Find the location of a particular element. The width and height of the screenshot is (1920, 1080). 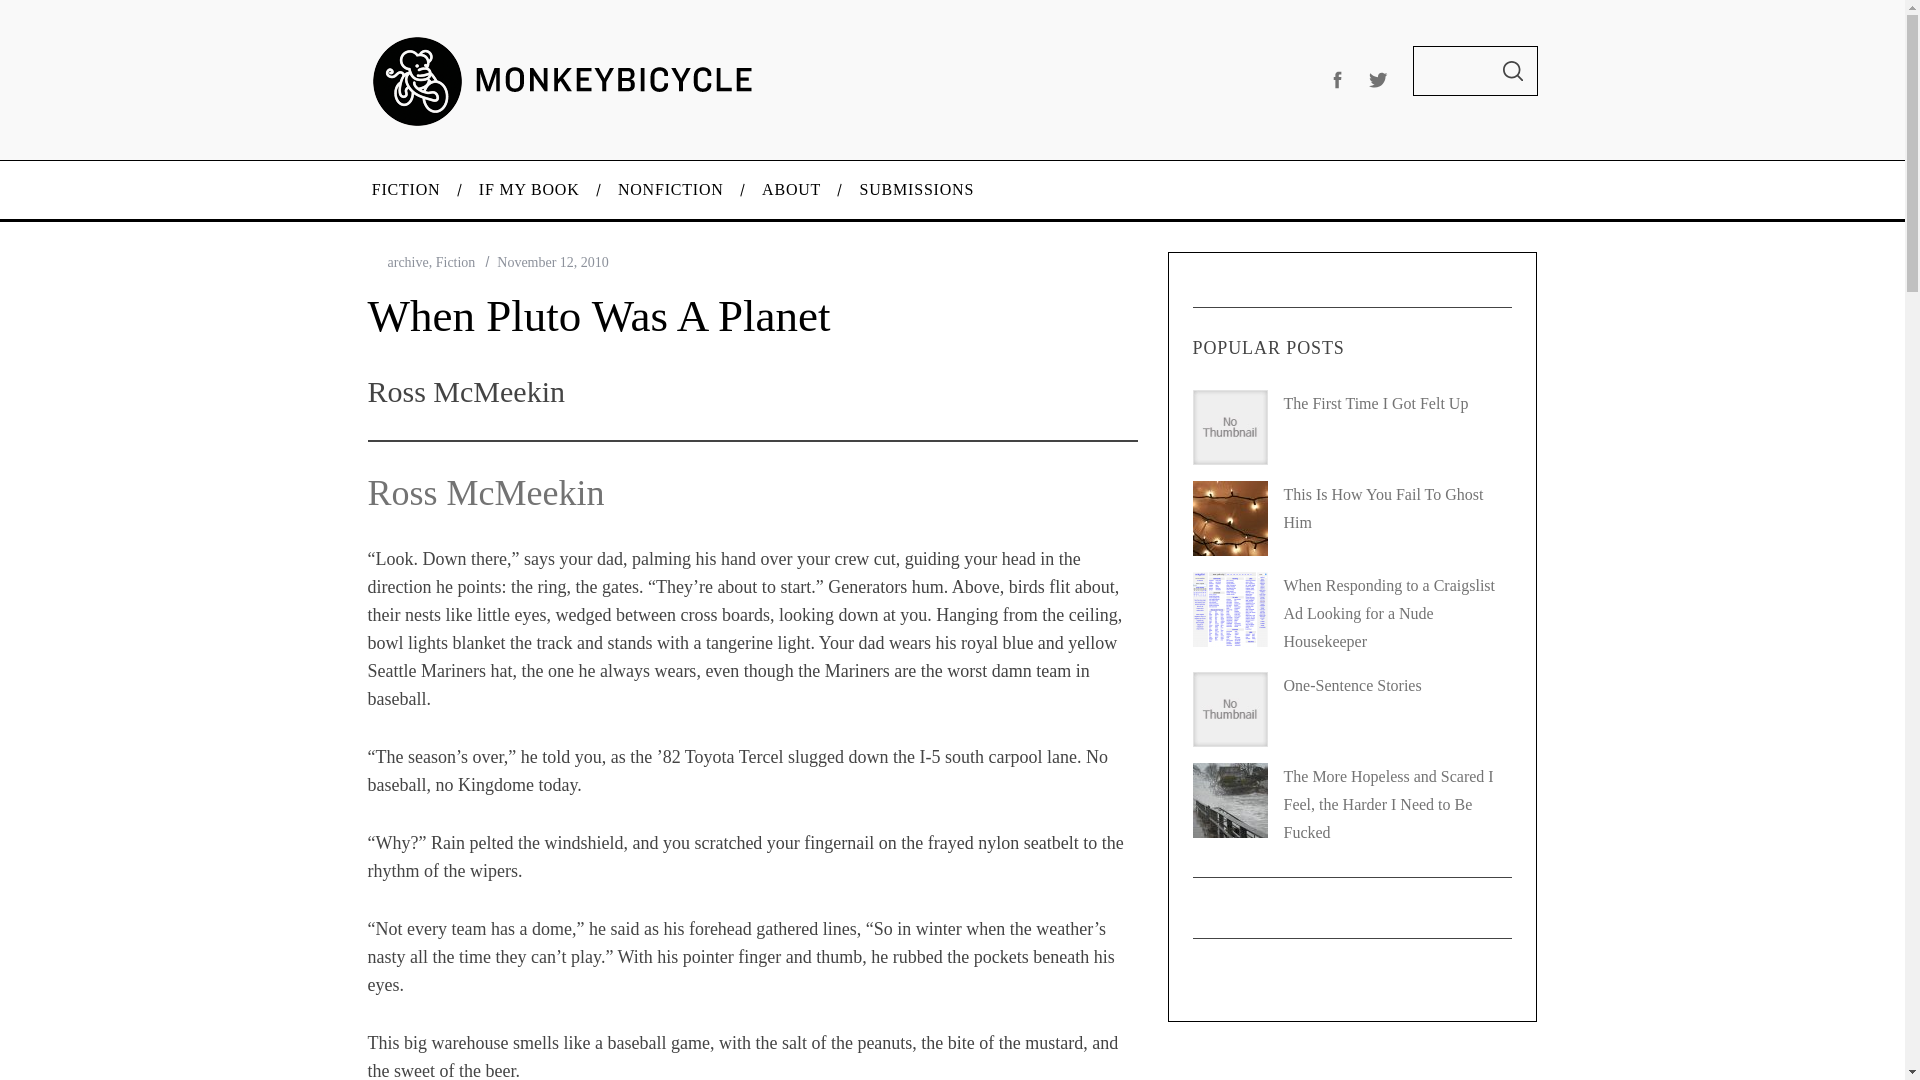

This Is How You Fail To Ghost Him is located at coordinates (1384, 508).